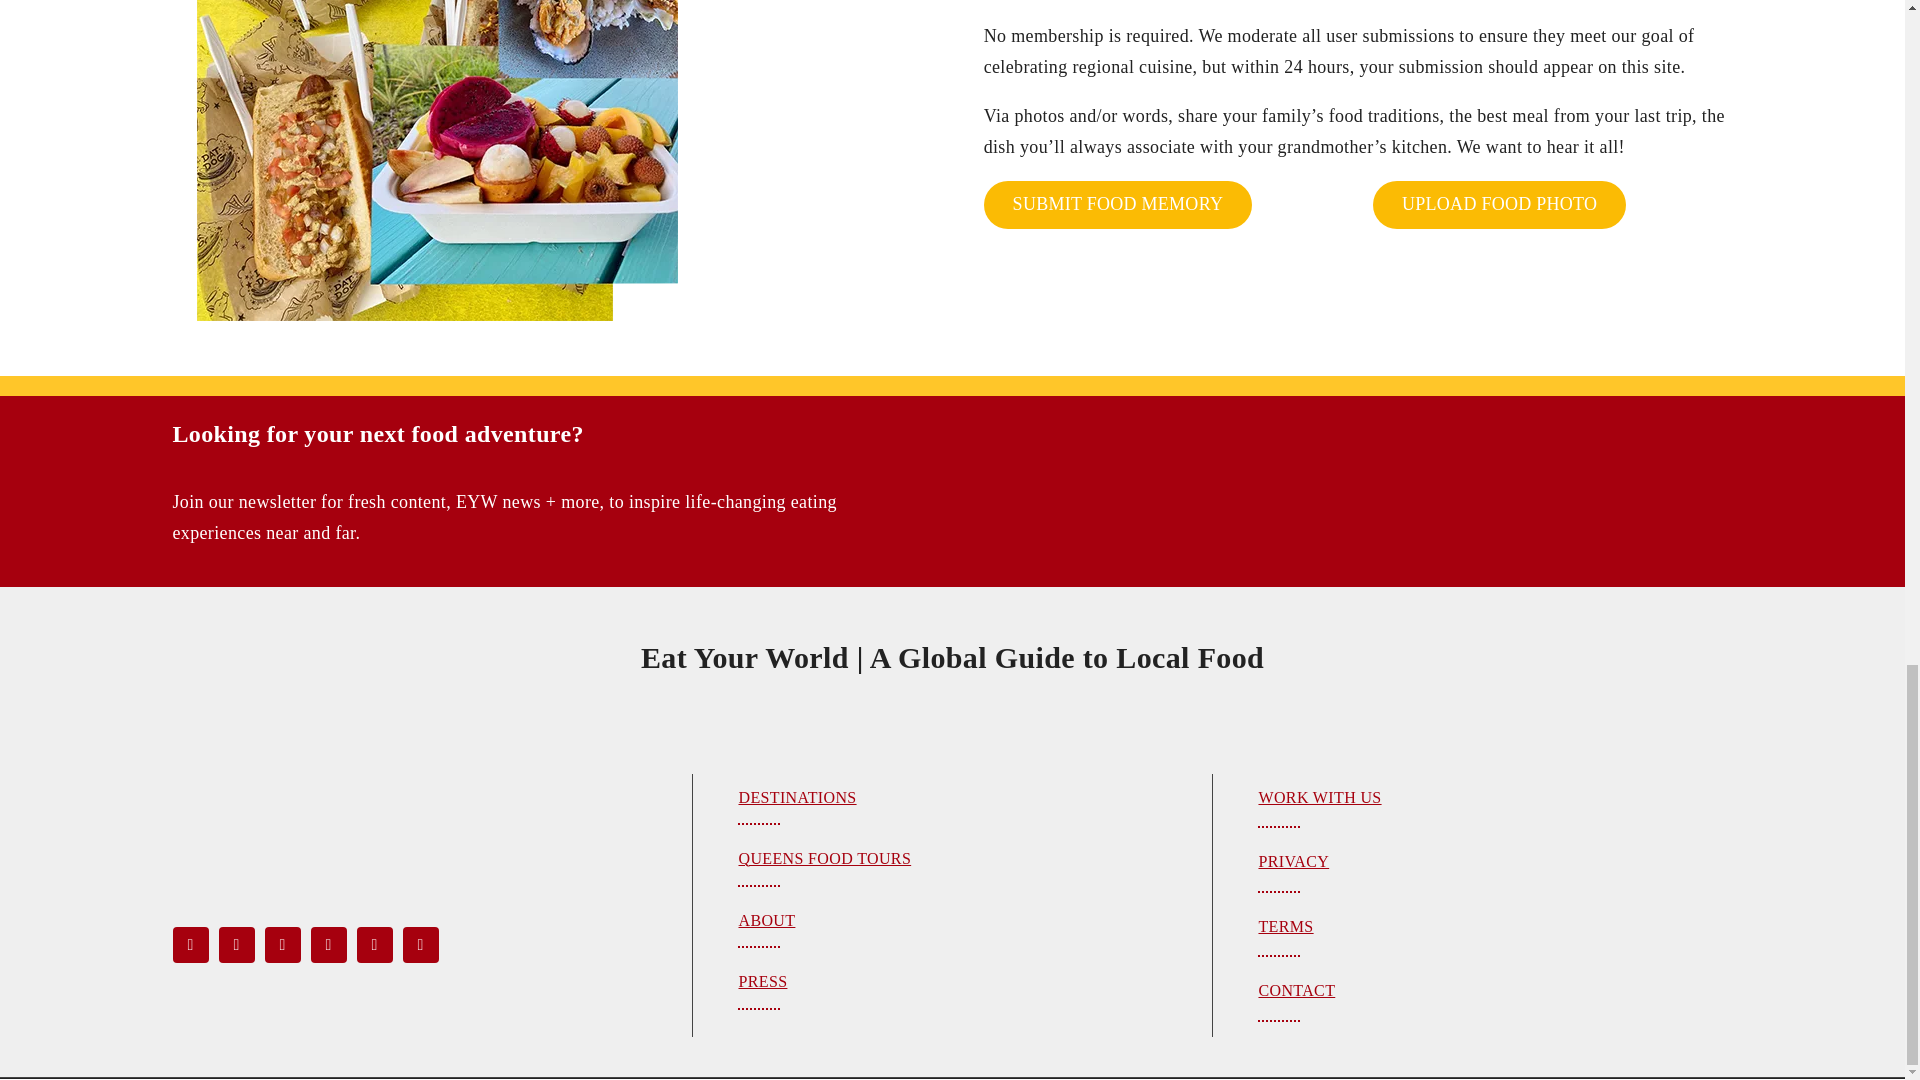 The width and height of the screenshot is (1920, 1080). What do you see at coordinates (190, 944) in the screenshot?
I see `Facebook` at bounding box center [190, 944].